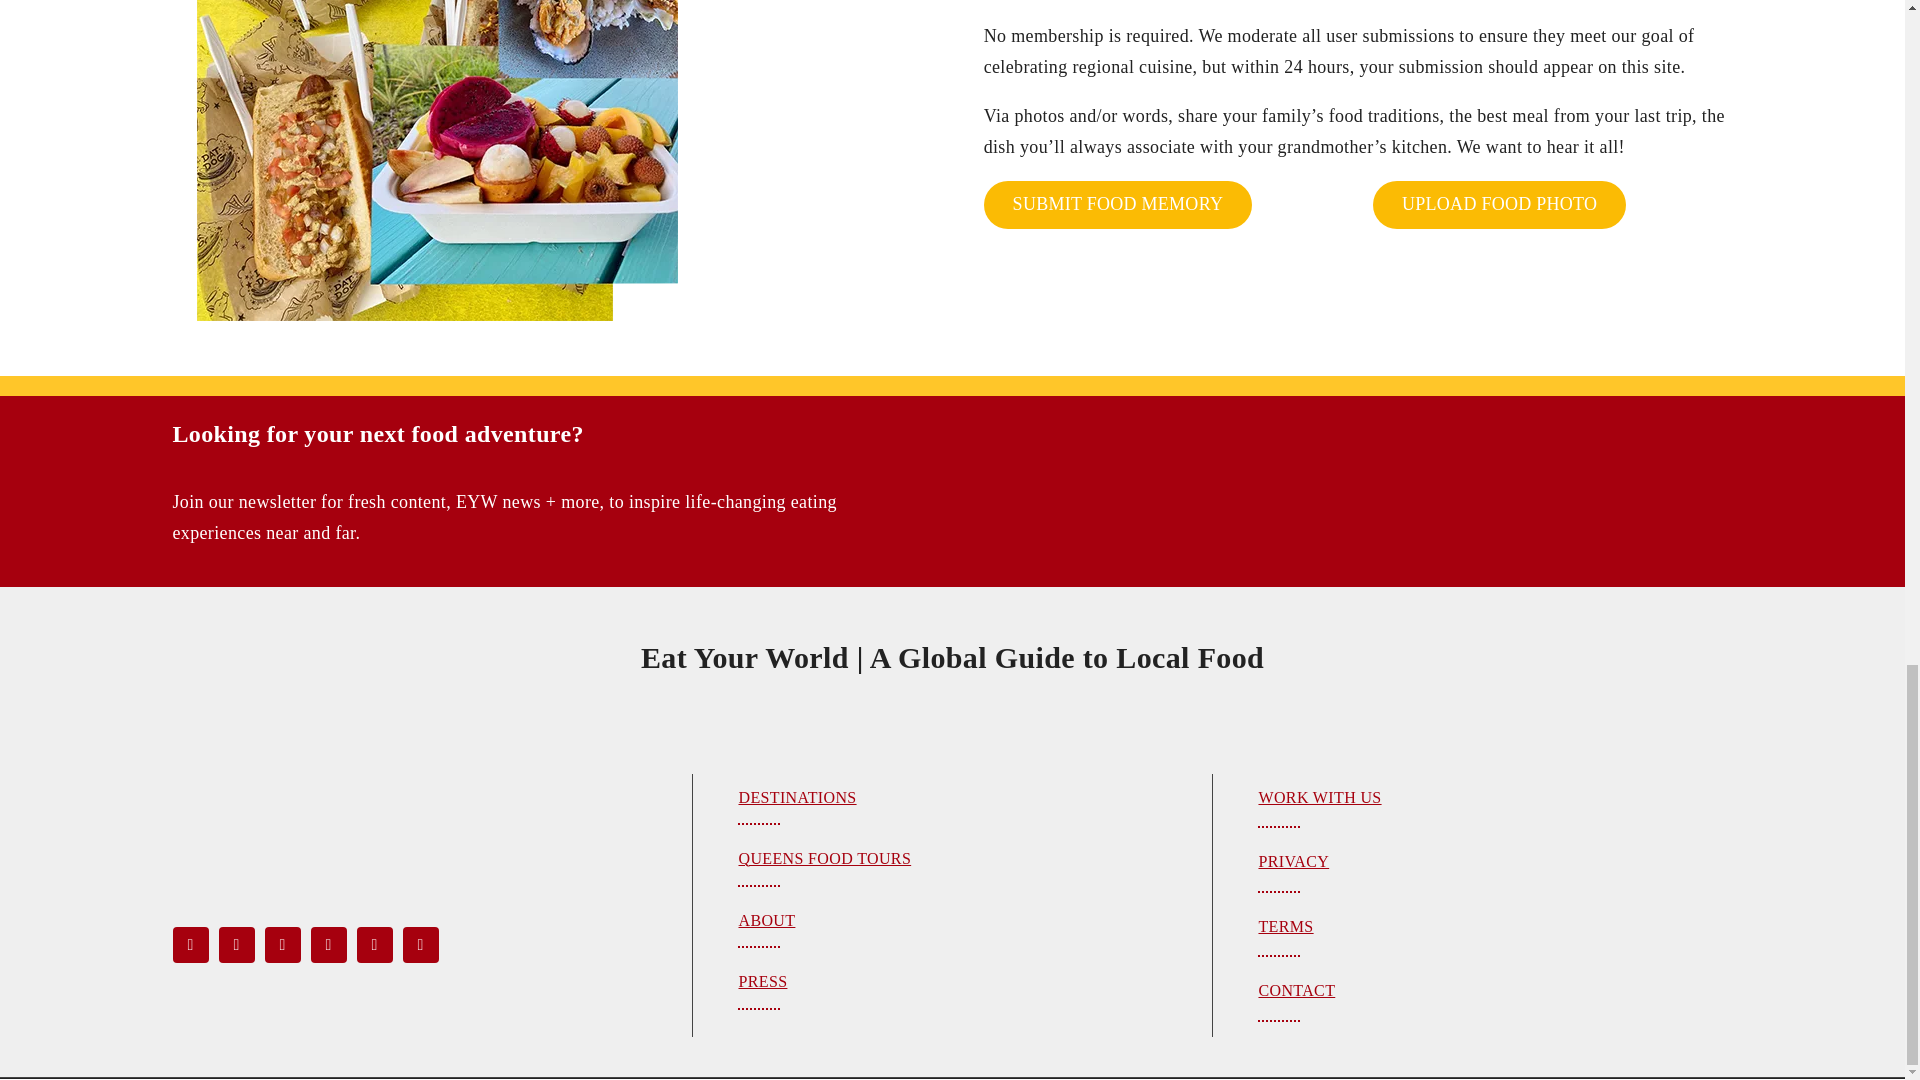 The width and height of the screenshot is (1920, 1080). What do you see at coordinates (190, 944) in the screenshot?
I see `Facebook` at bounding box center [190, 944].